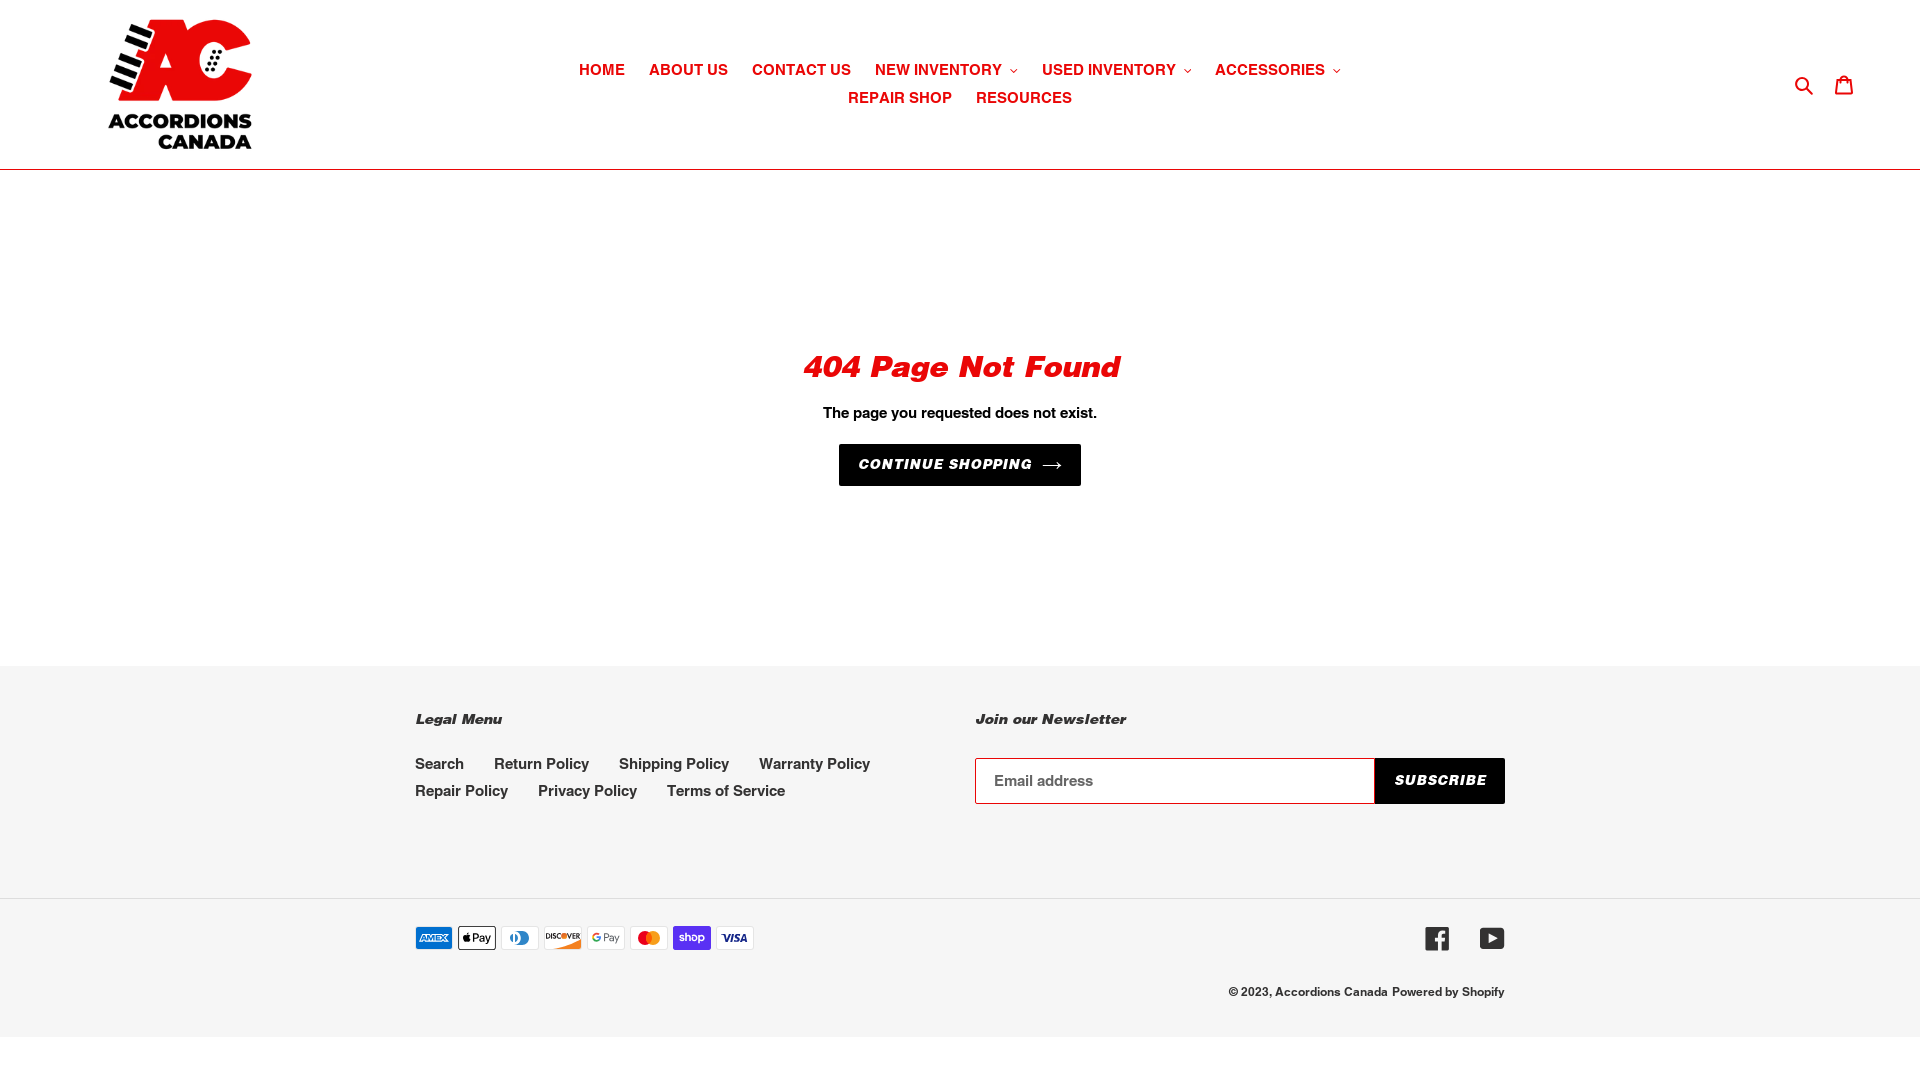 This screenshot has width=1920, height=1080. Describe the element at coordinates (960, 465) in the screenshot. I see `CONTINUE SHOPPING` at that location.